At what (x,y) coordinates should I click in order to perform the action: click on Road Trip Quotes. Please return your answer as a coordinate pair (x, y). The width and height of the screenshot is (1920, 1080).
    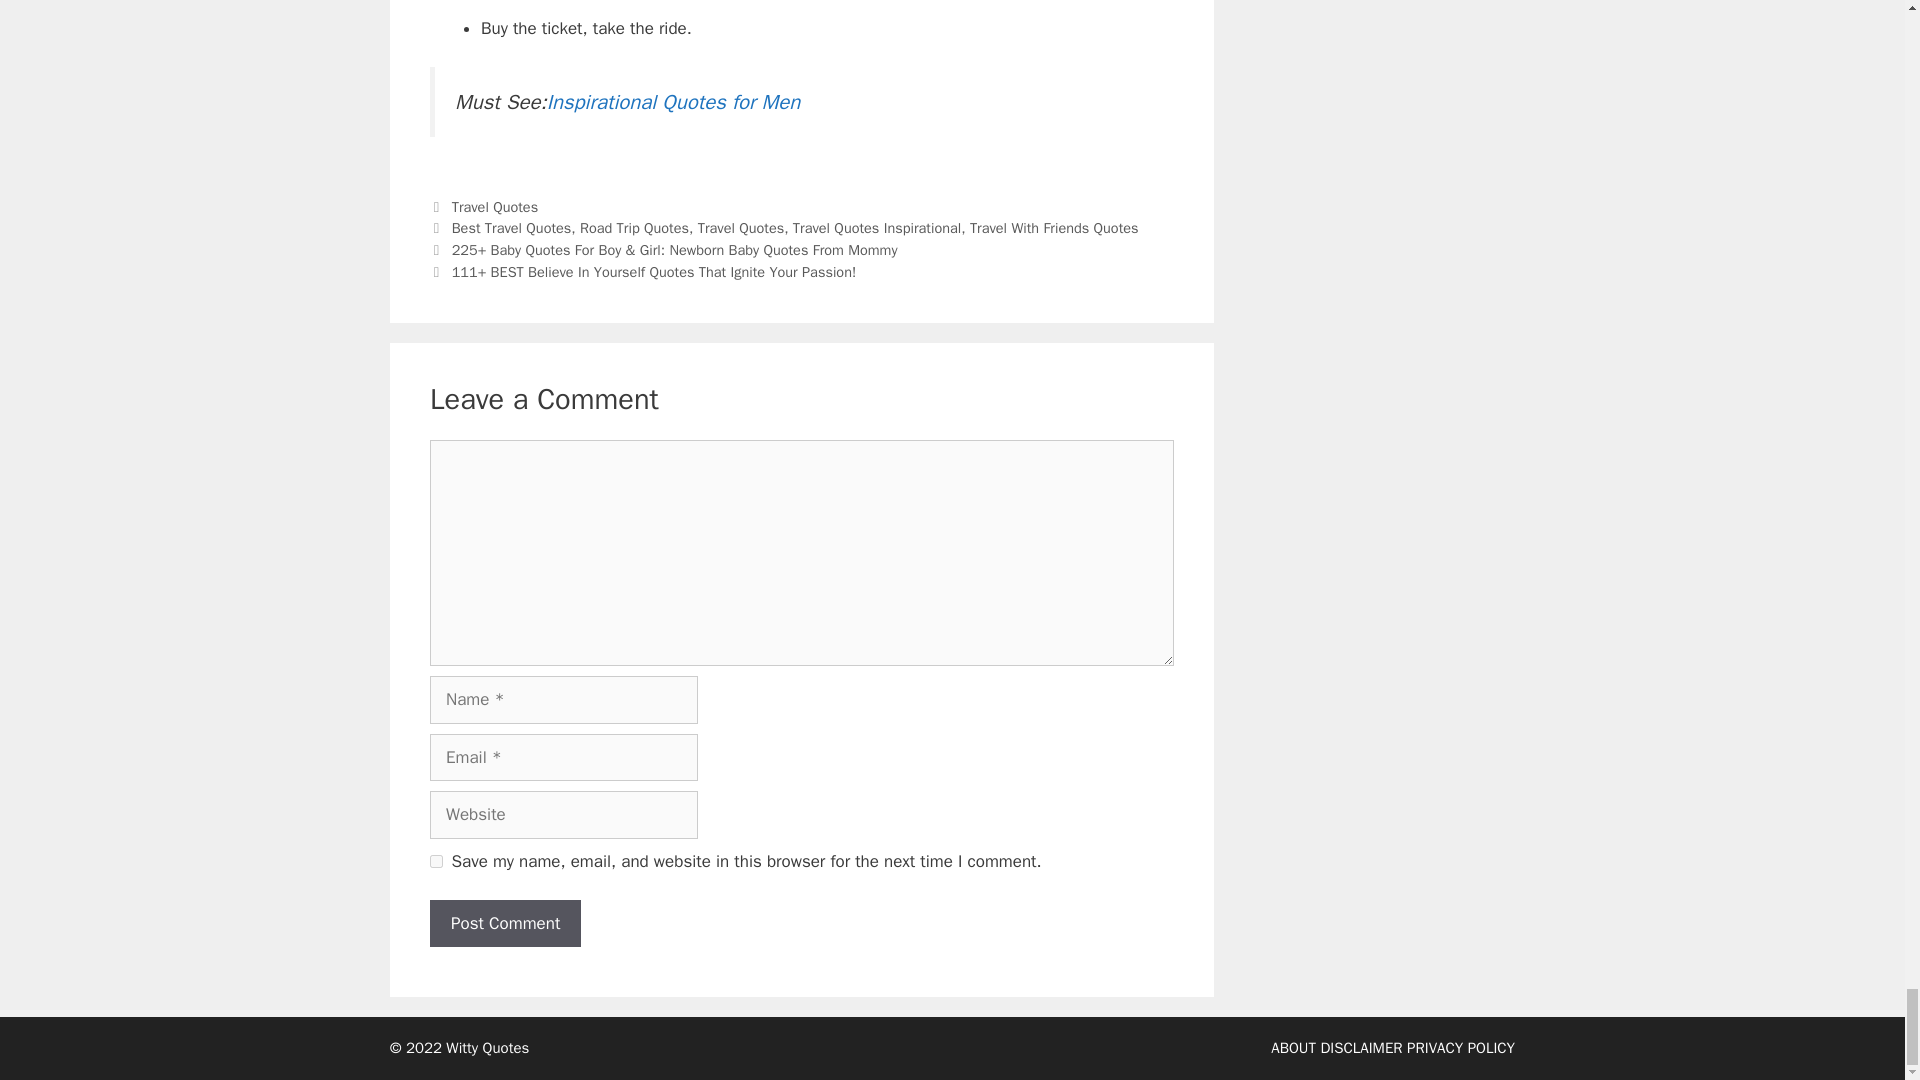
    Looking at the image, I should click on (634, 228).